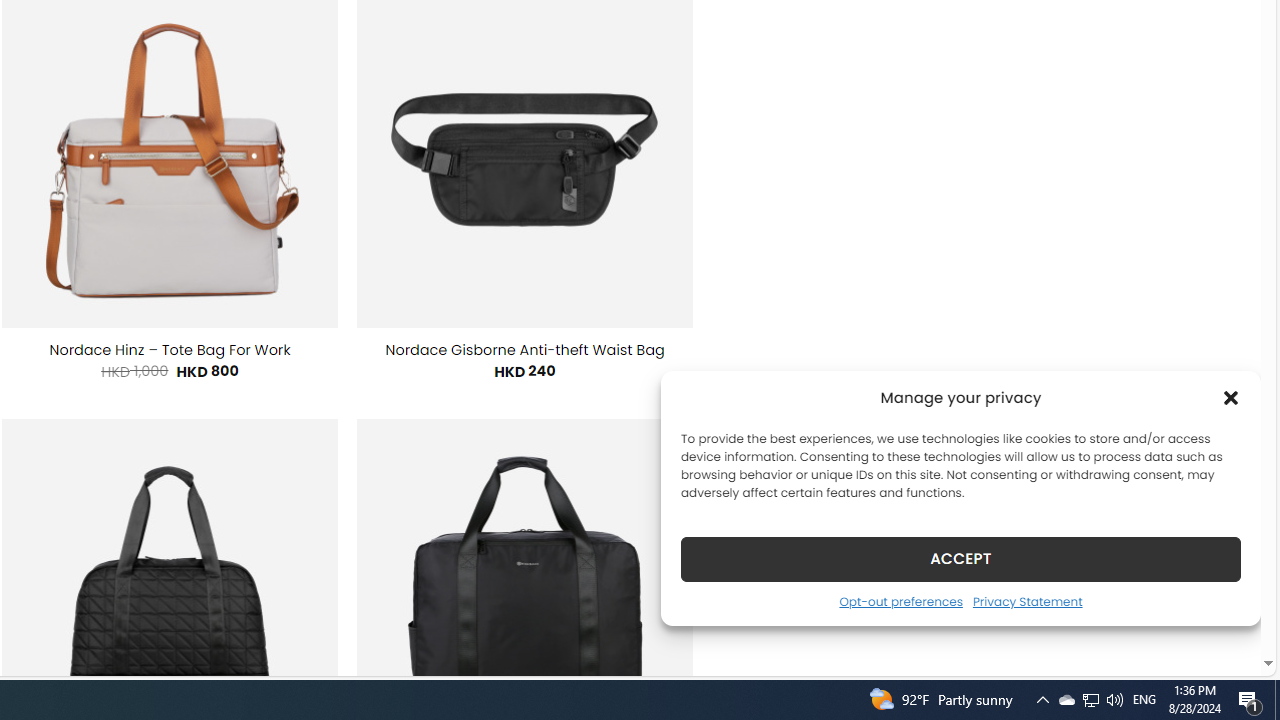 This screenshot has width=1280, height=720. What do you see at coordinates (525, 350) in the screenshot?
I see `Nordace Gisborne Anti-theft Waist Bag` at bounding box center [525, 350].